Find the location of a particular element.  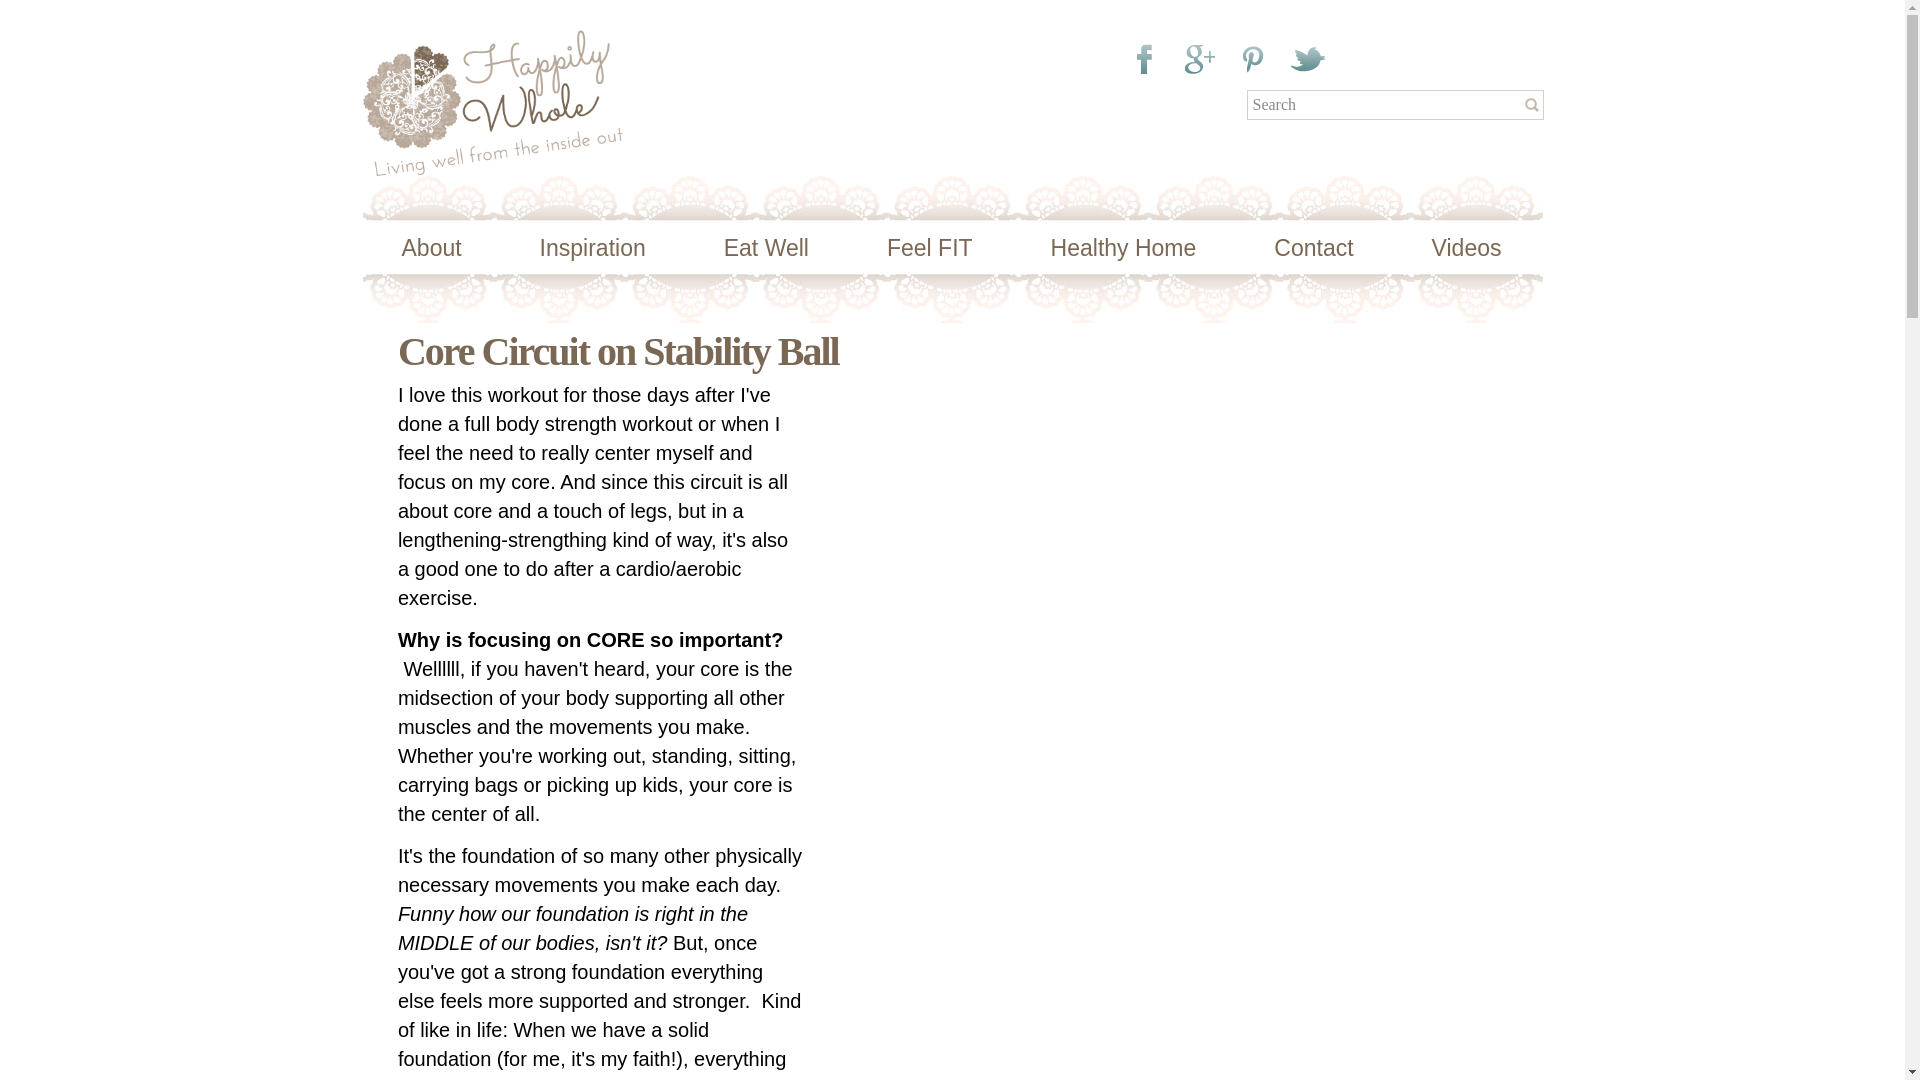

Videos is located at coordinates (1466, 248).